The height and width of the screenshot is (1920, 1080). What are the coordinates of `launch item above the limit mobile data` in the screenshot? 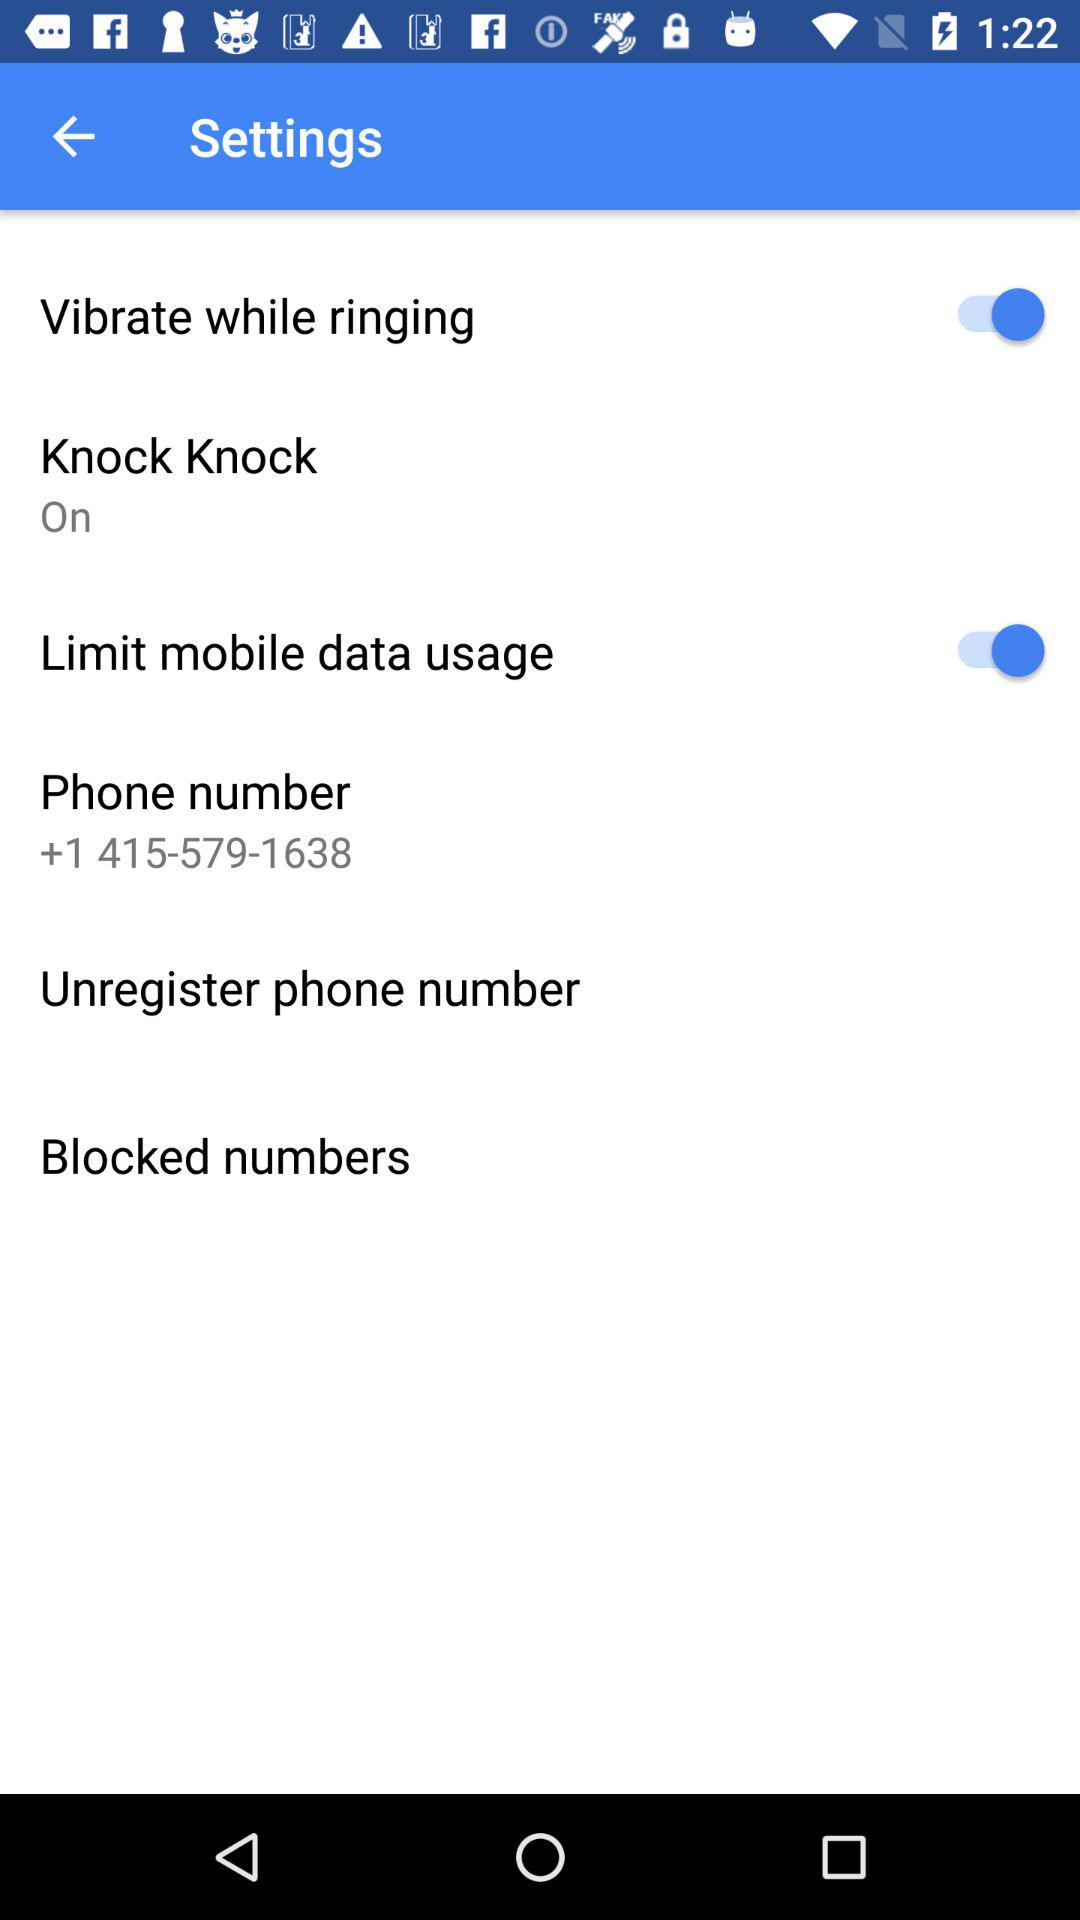 It's located at (66, 514).